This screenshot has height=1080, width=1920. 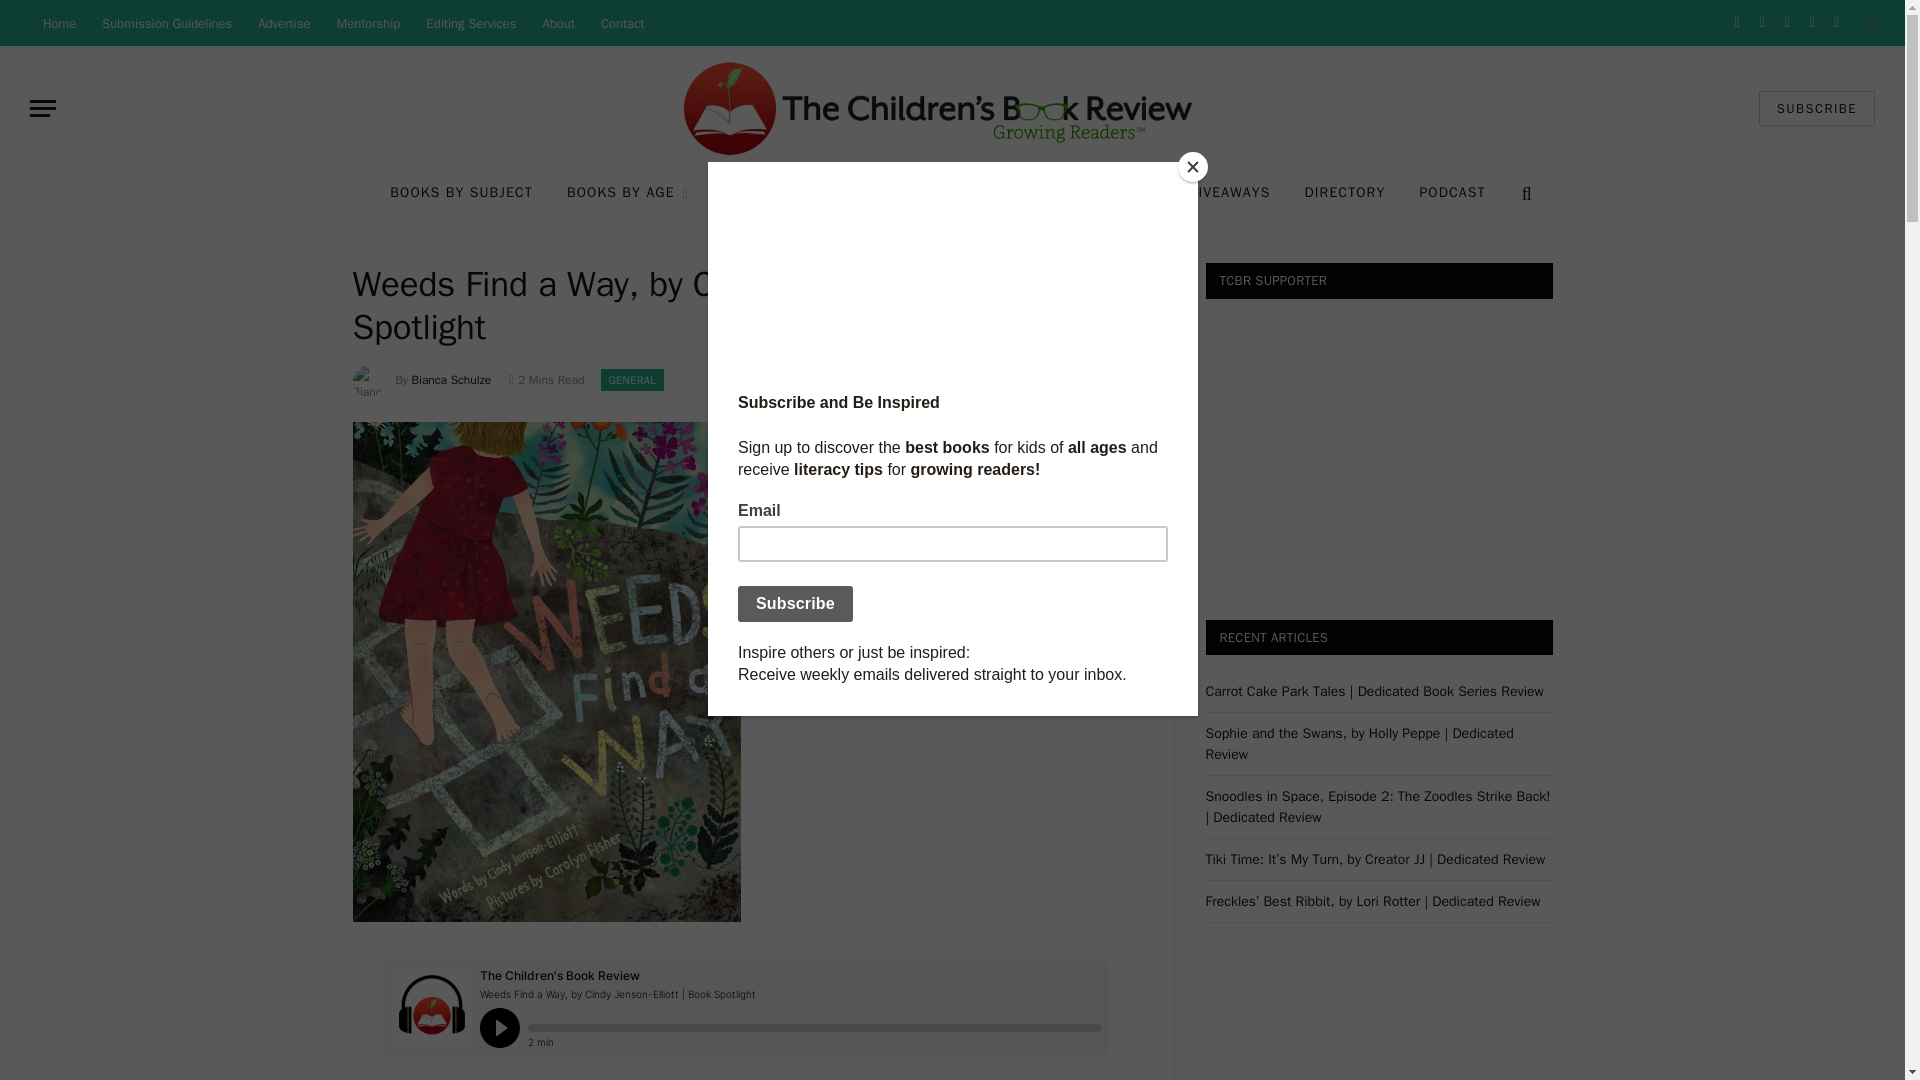 What do you see at coordinates (622, 23) in the screenshot?
I see `Contact` at bounding box center [622, 23].